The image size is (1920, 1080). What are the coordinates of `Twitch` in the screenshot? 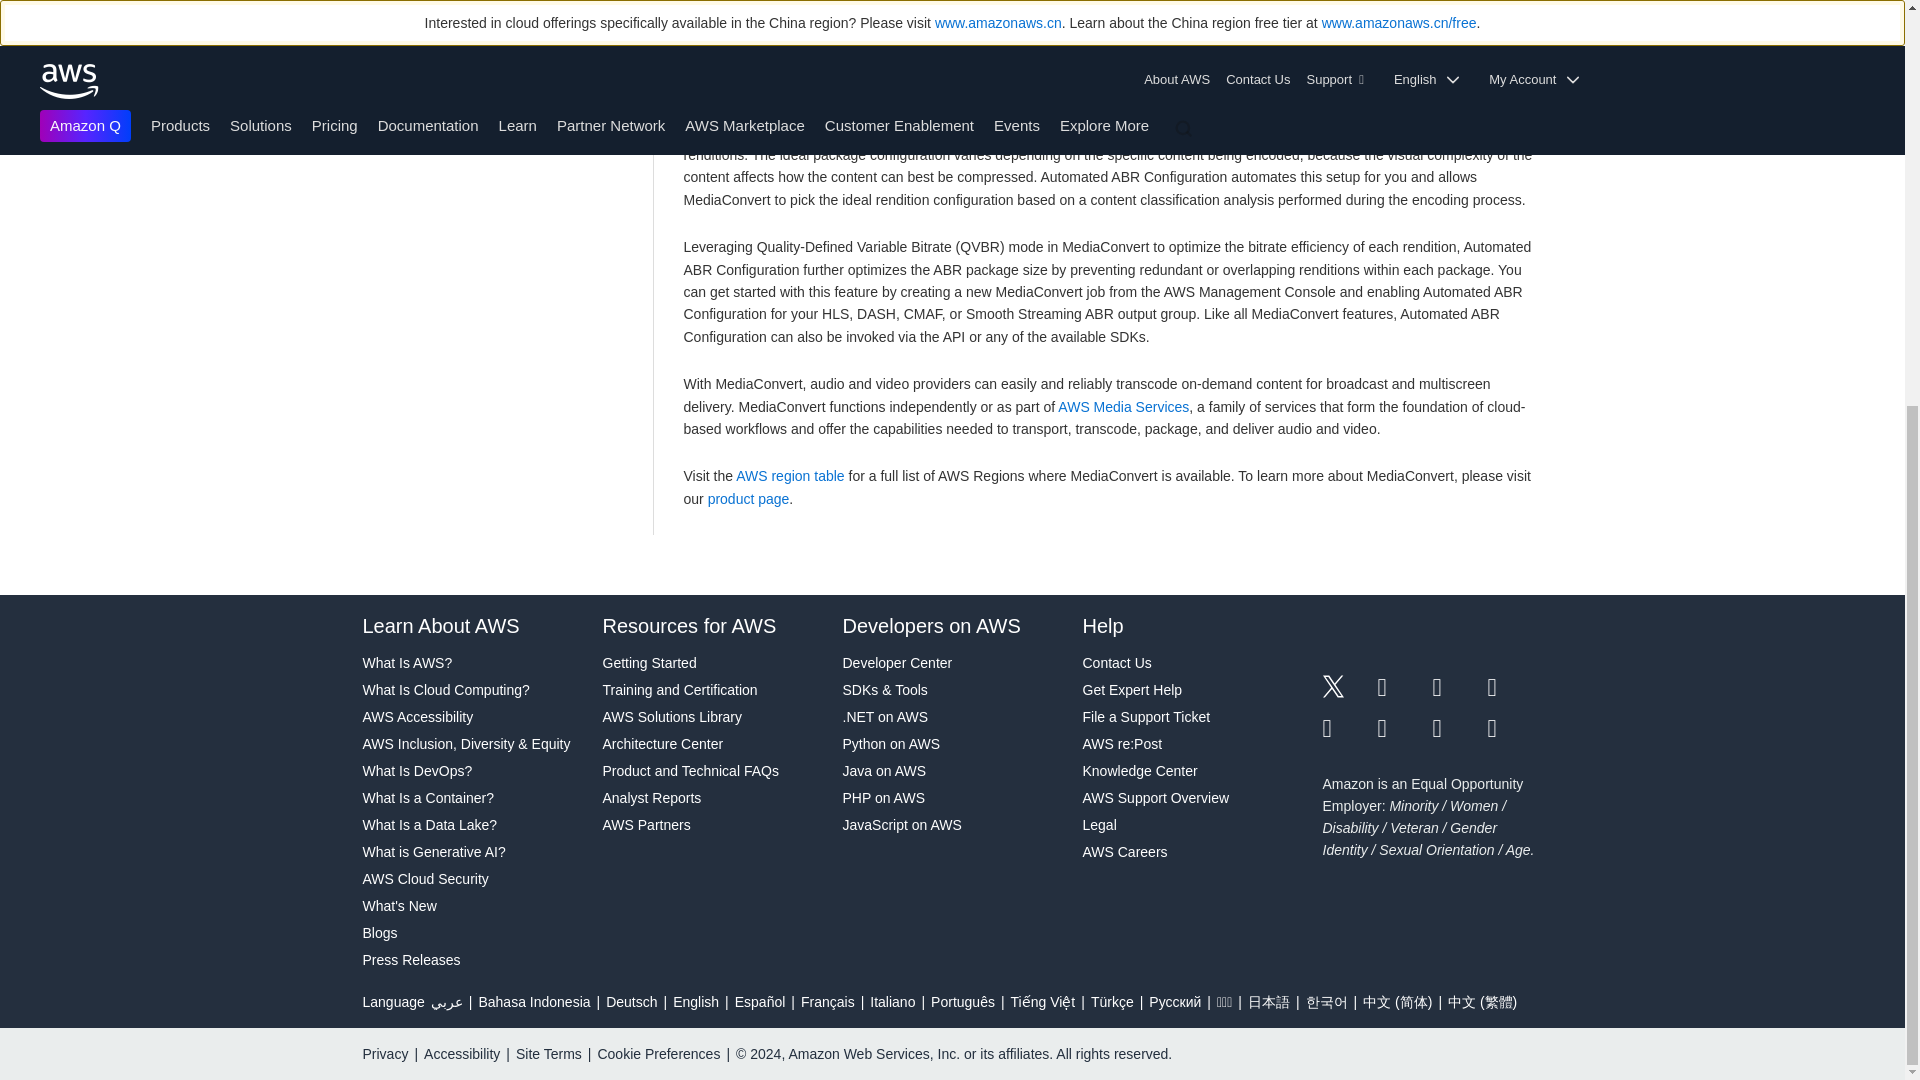 It's located at (1349, 728).